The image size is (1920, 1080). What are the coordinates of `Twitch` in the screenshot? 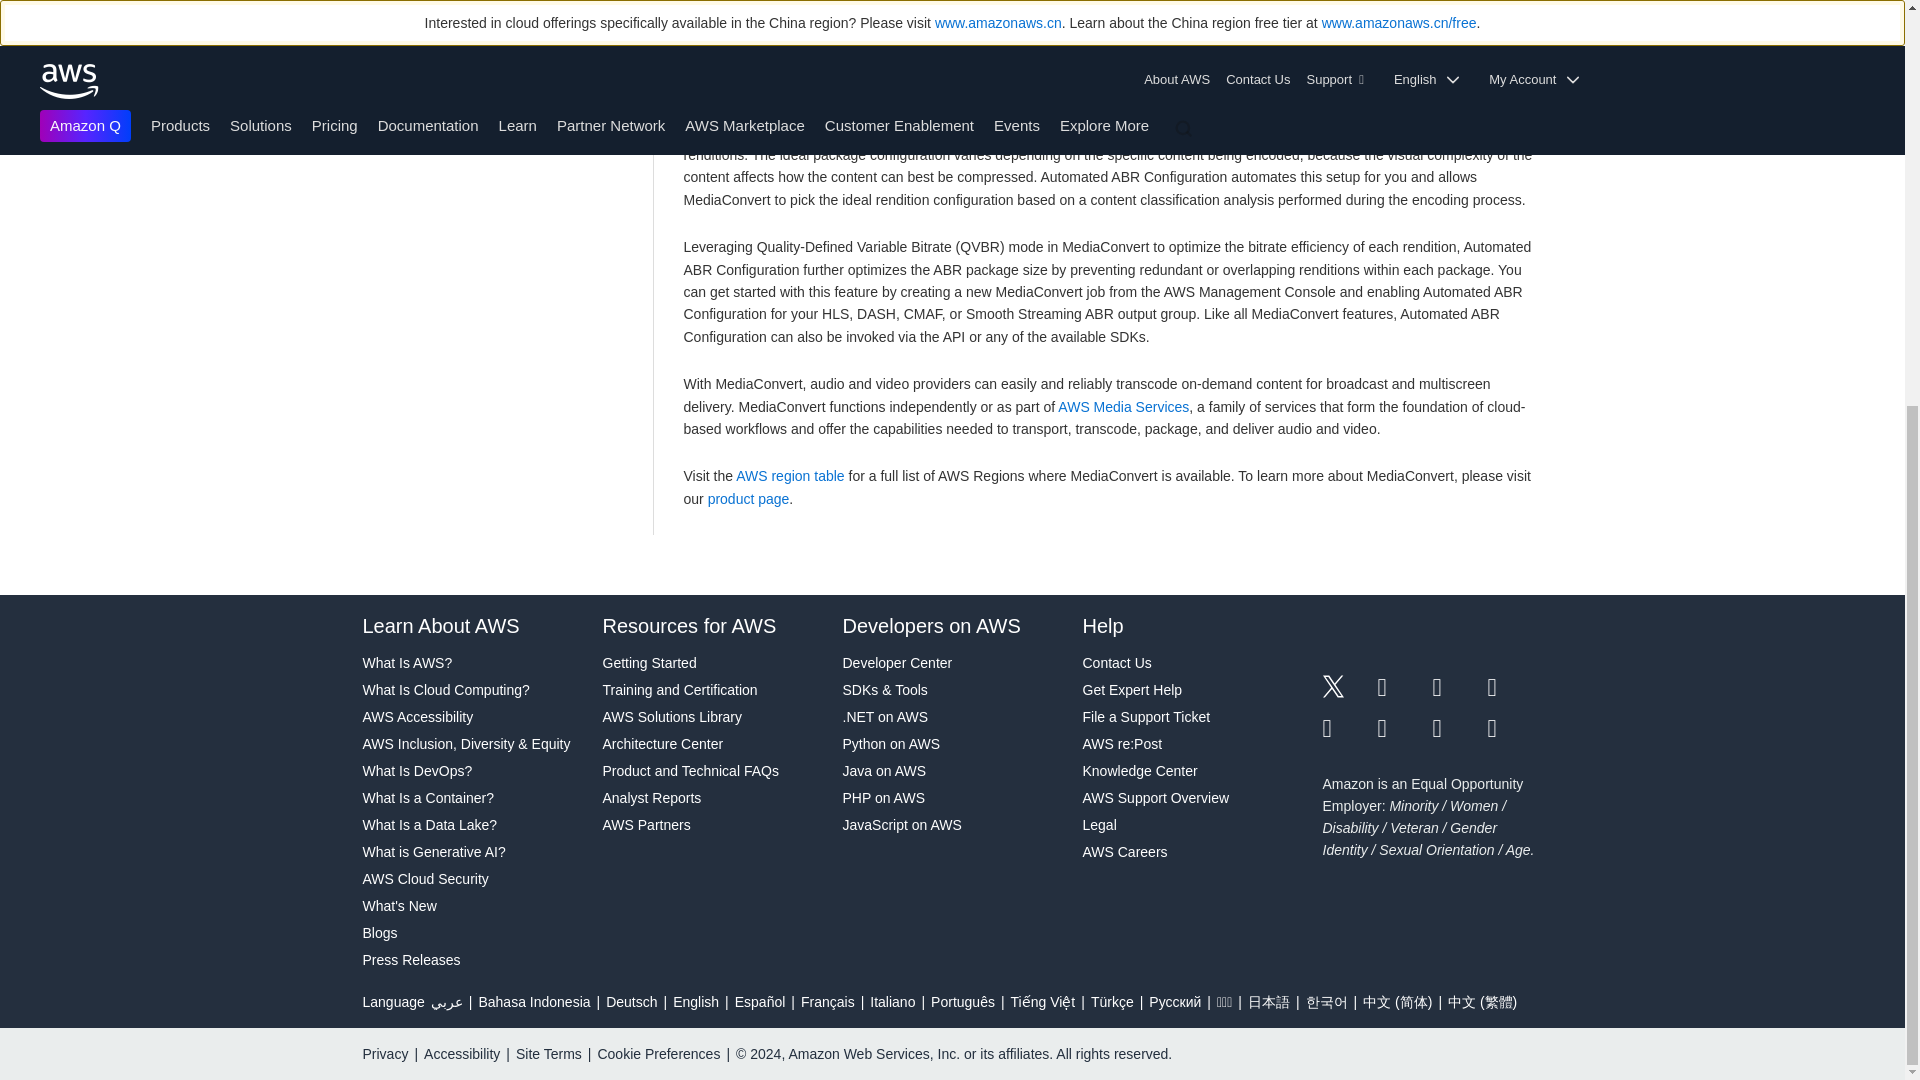 It's located at (1349, 728).